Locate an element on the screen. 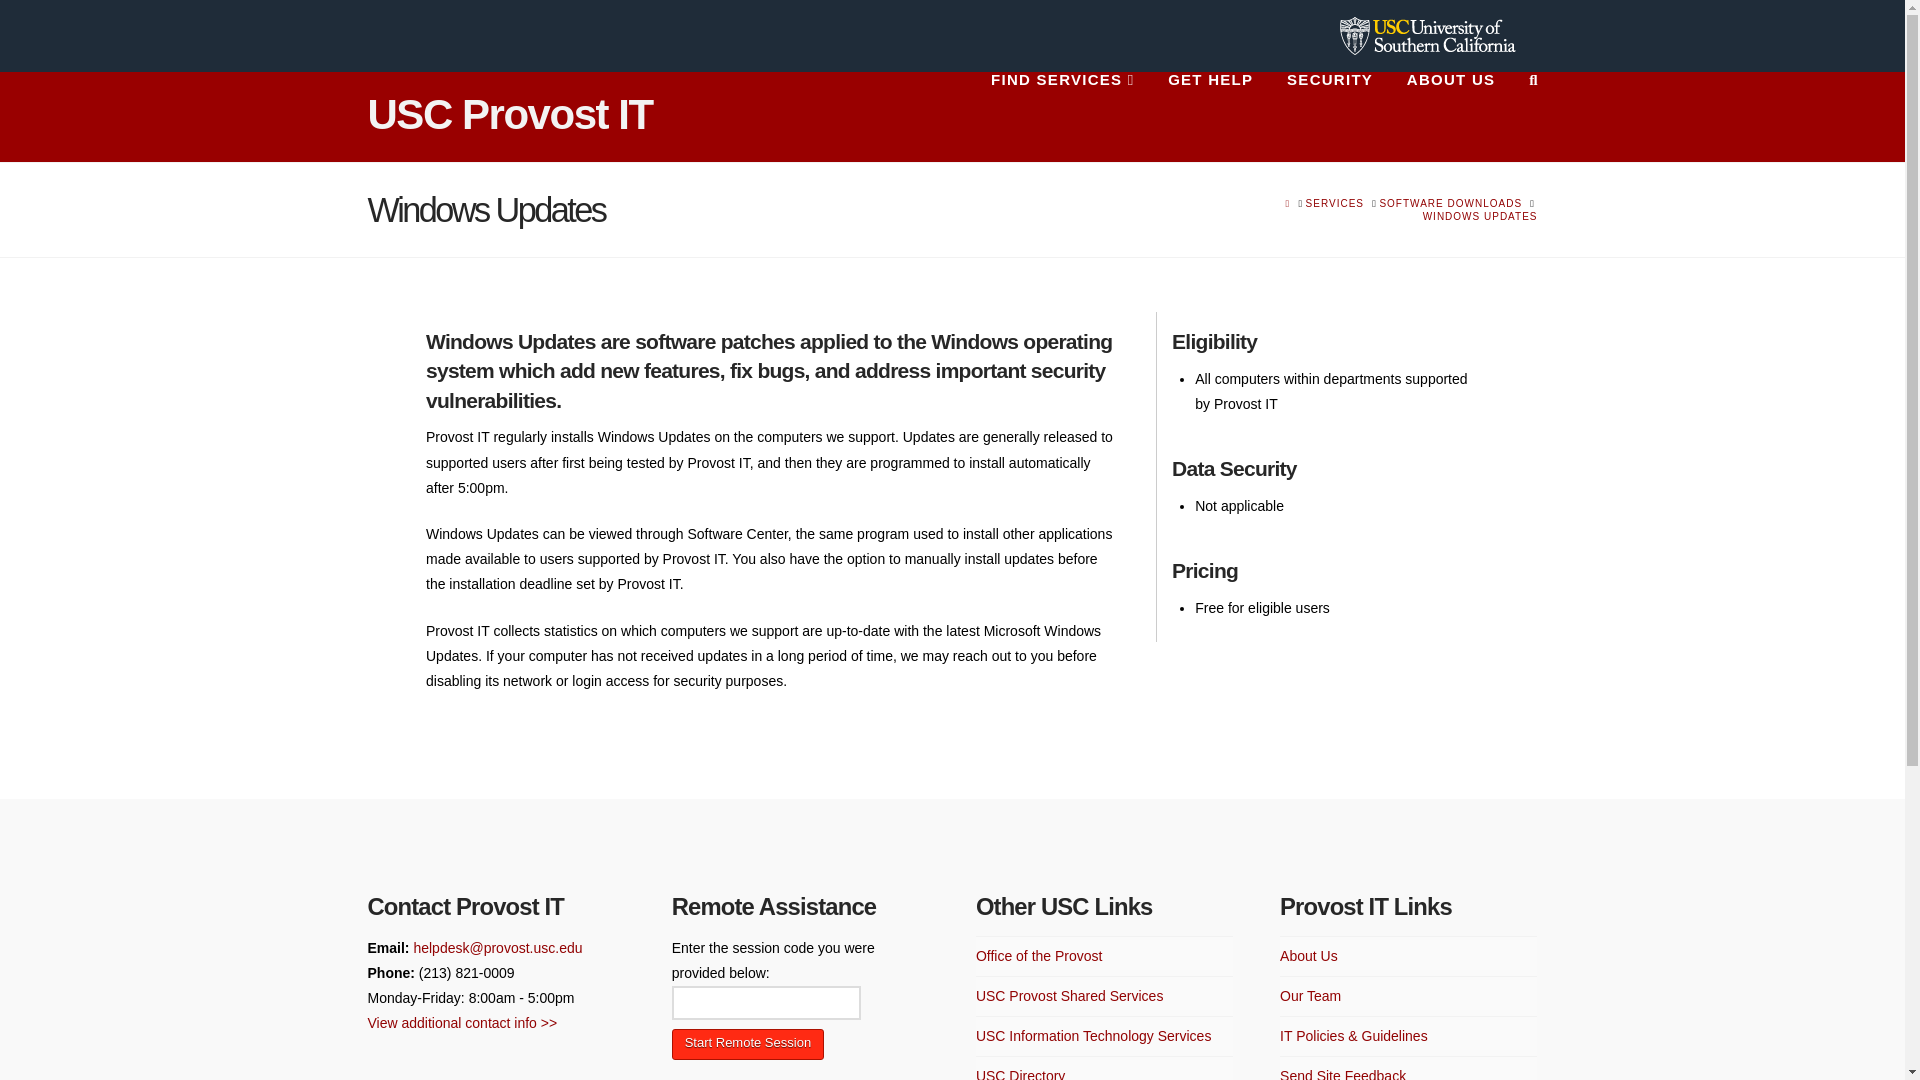  ABOUT US is located at coordinates (1450, 117).